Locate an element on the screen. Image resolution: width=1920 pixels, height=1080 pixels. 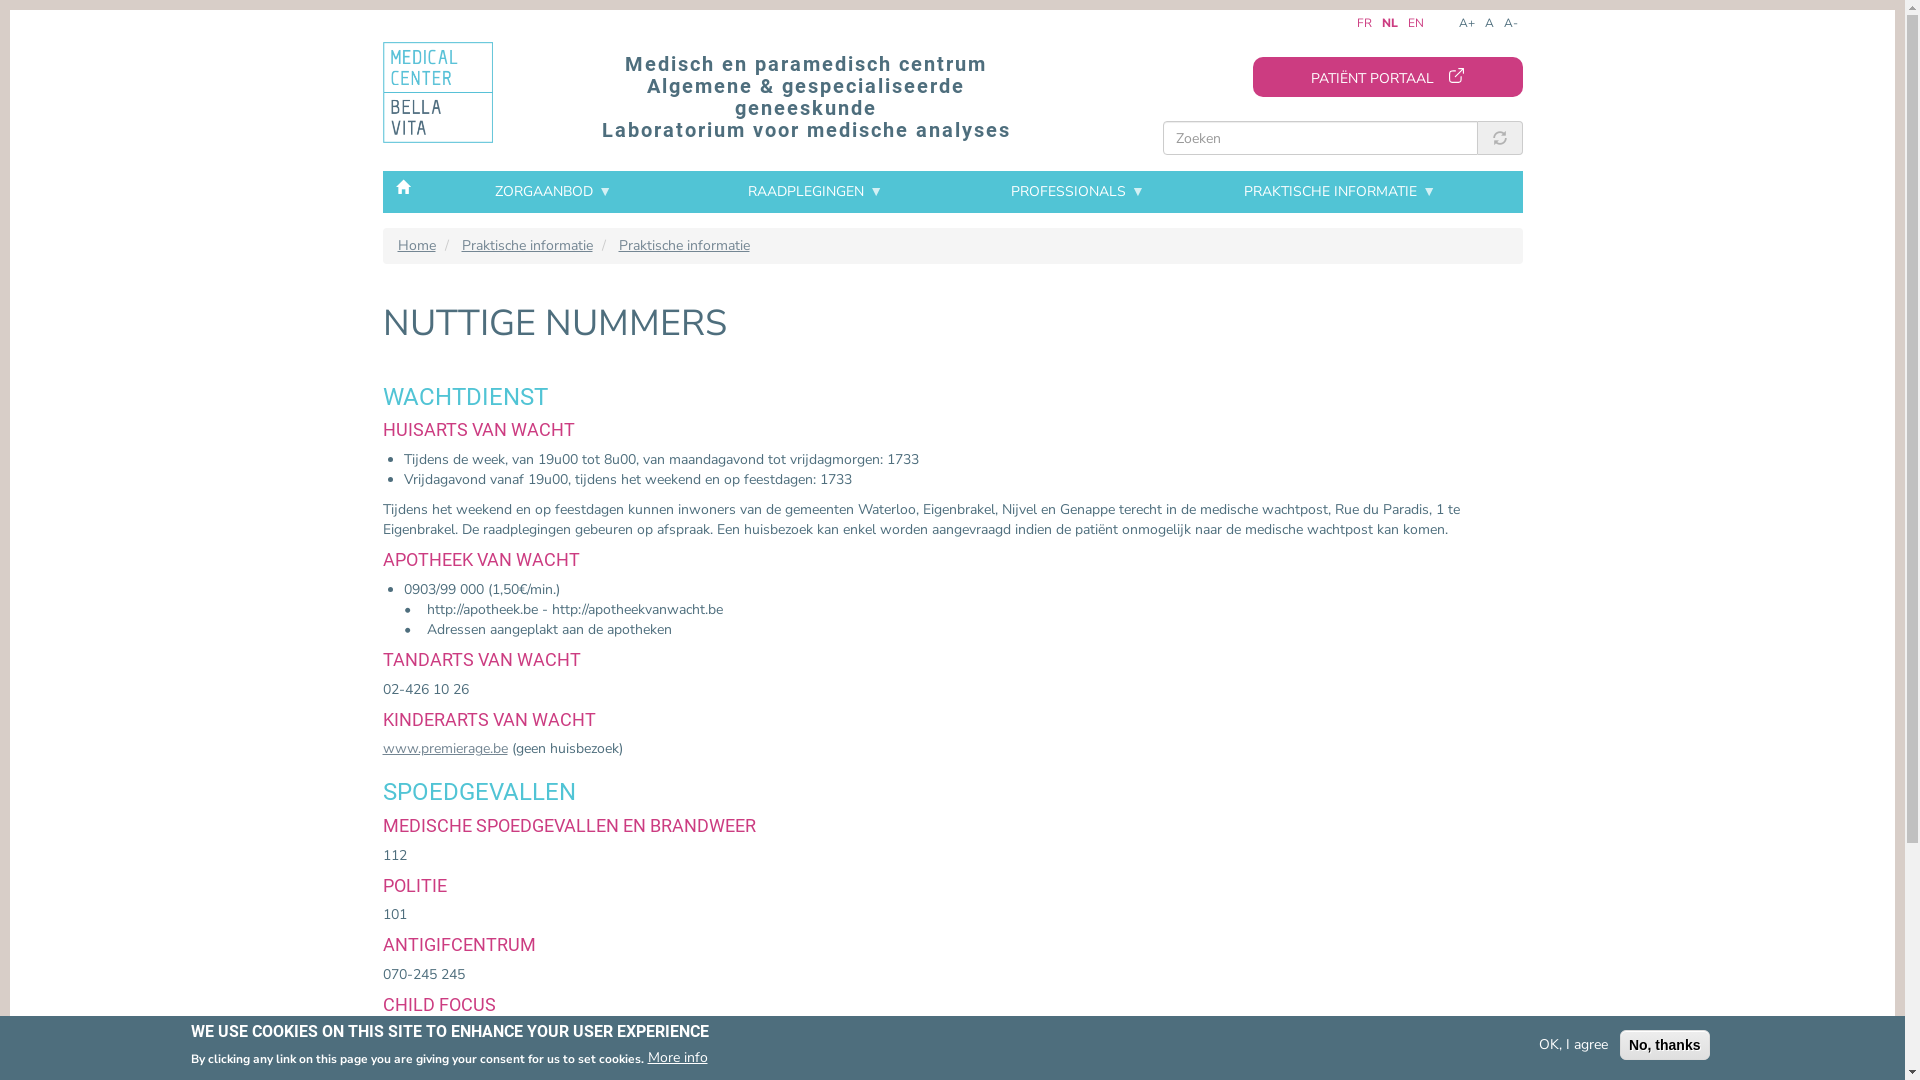
Overslaan en naar de inhoud gaan is located at coordinates (10, 16).